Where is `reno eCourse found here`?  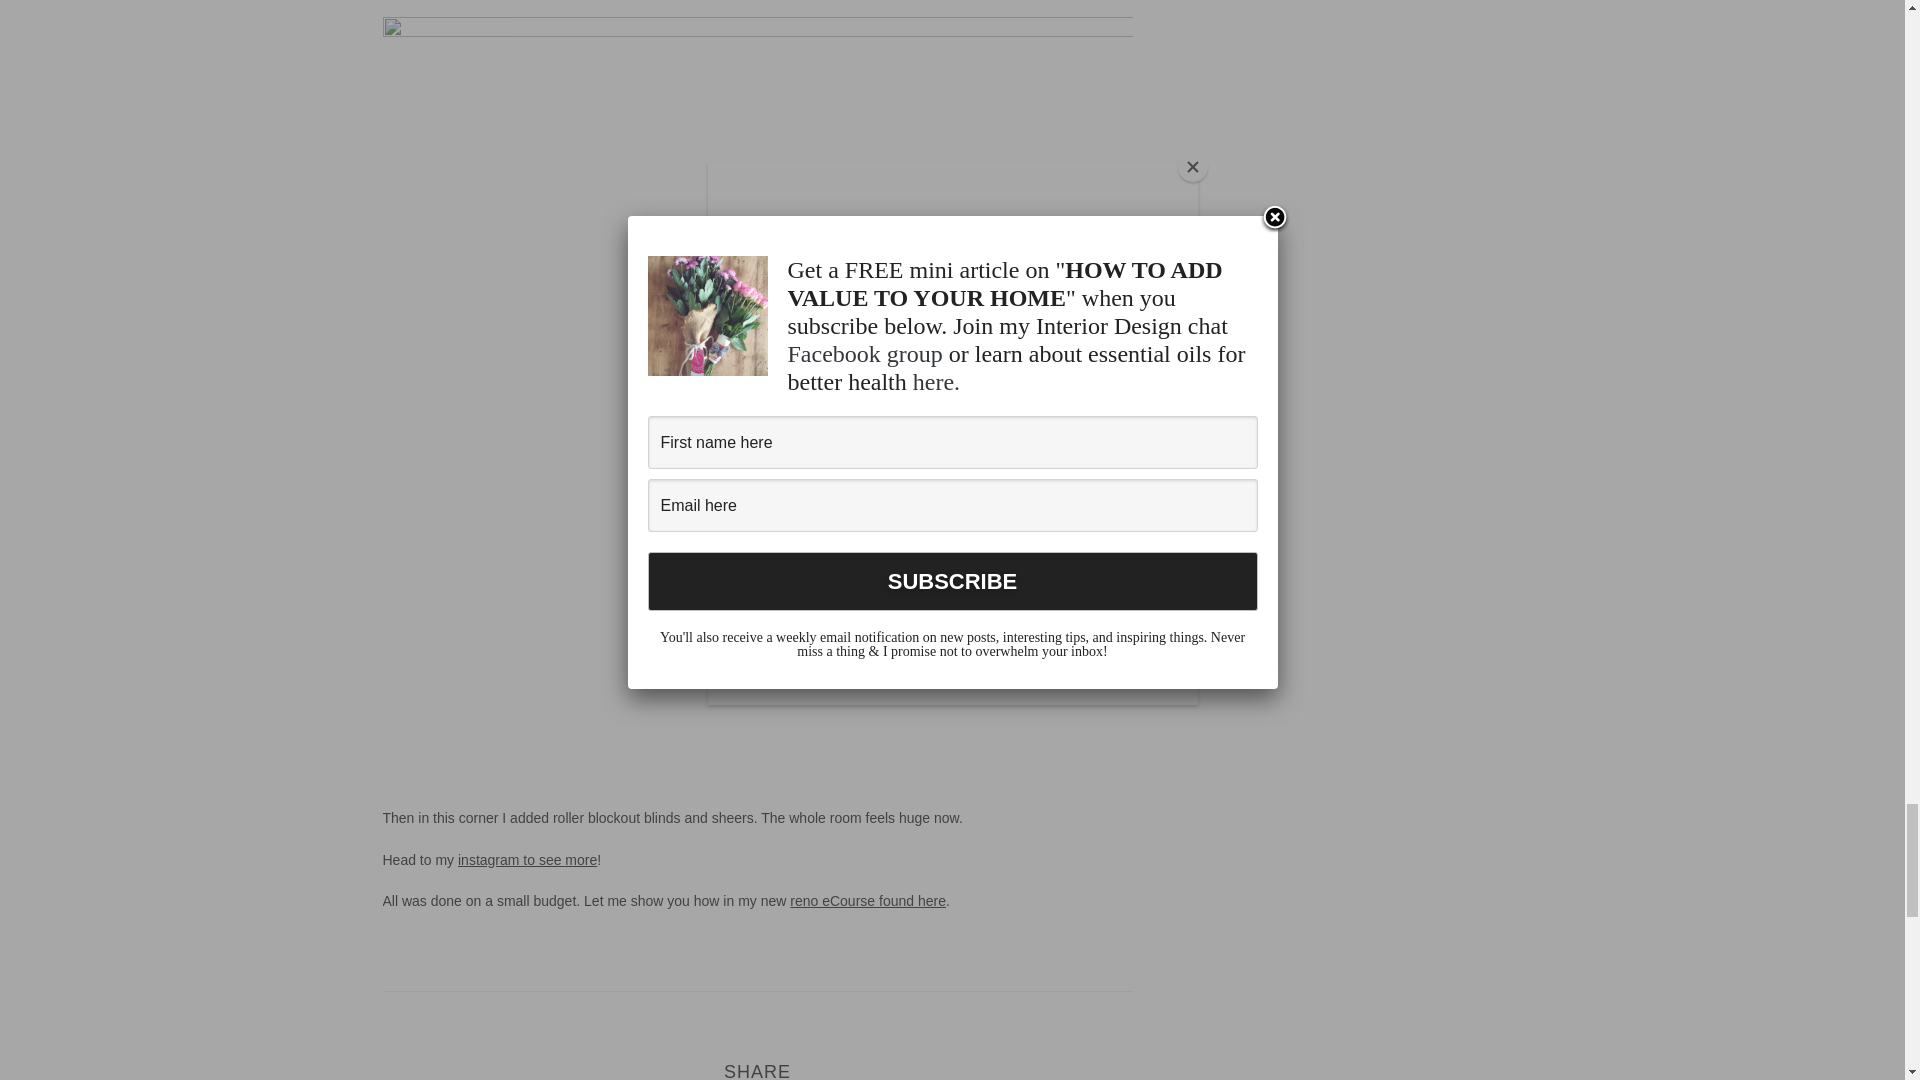 reno eCourse found here is located at coordinates (868, 901).